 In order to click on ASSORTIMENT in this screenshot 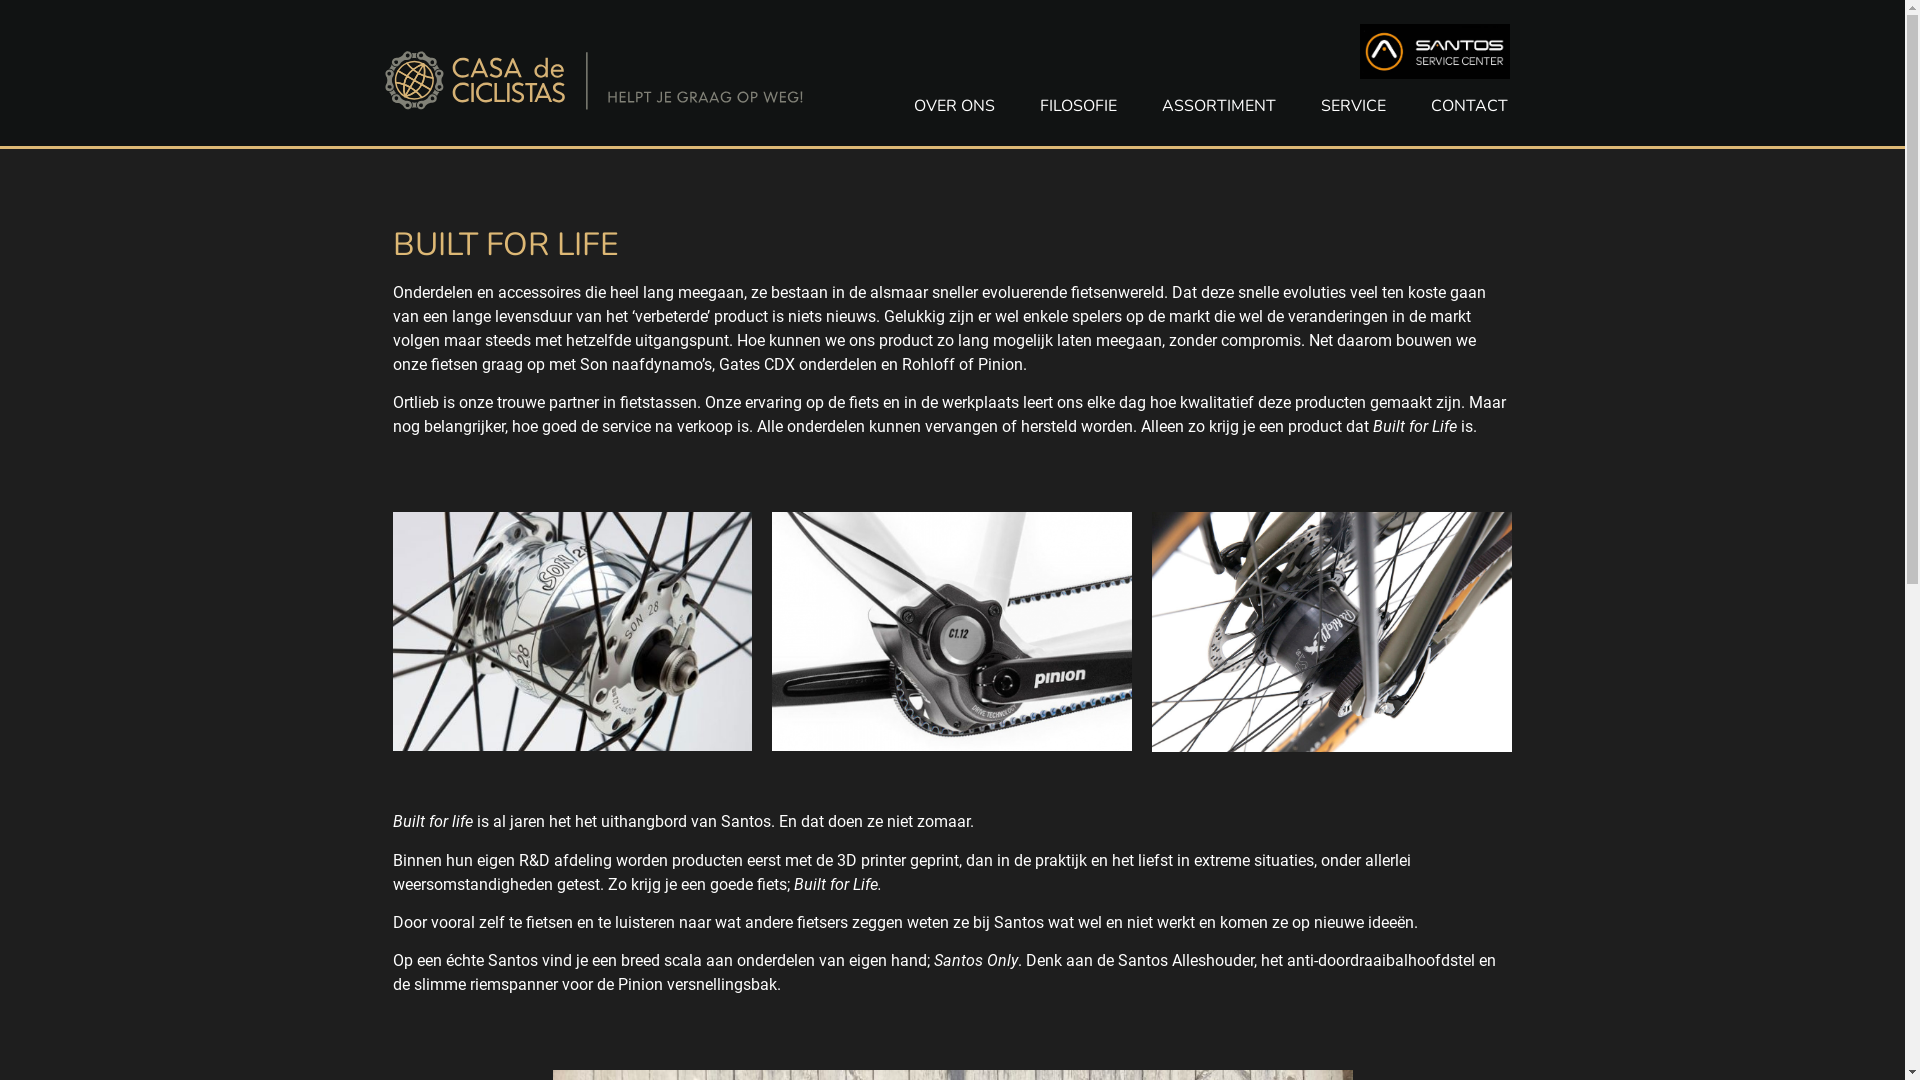, I will do `click(1218, 106)`.